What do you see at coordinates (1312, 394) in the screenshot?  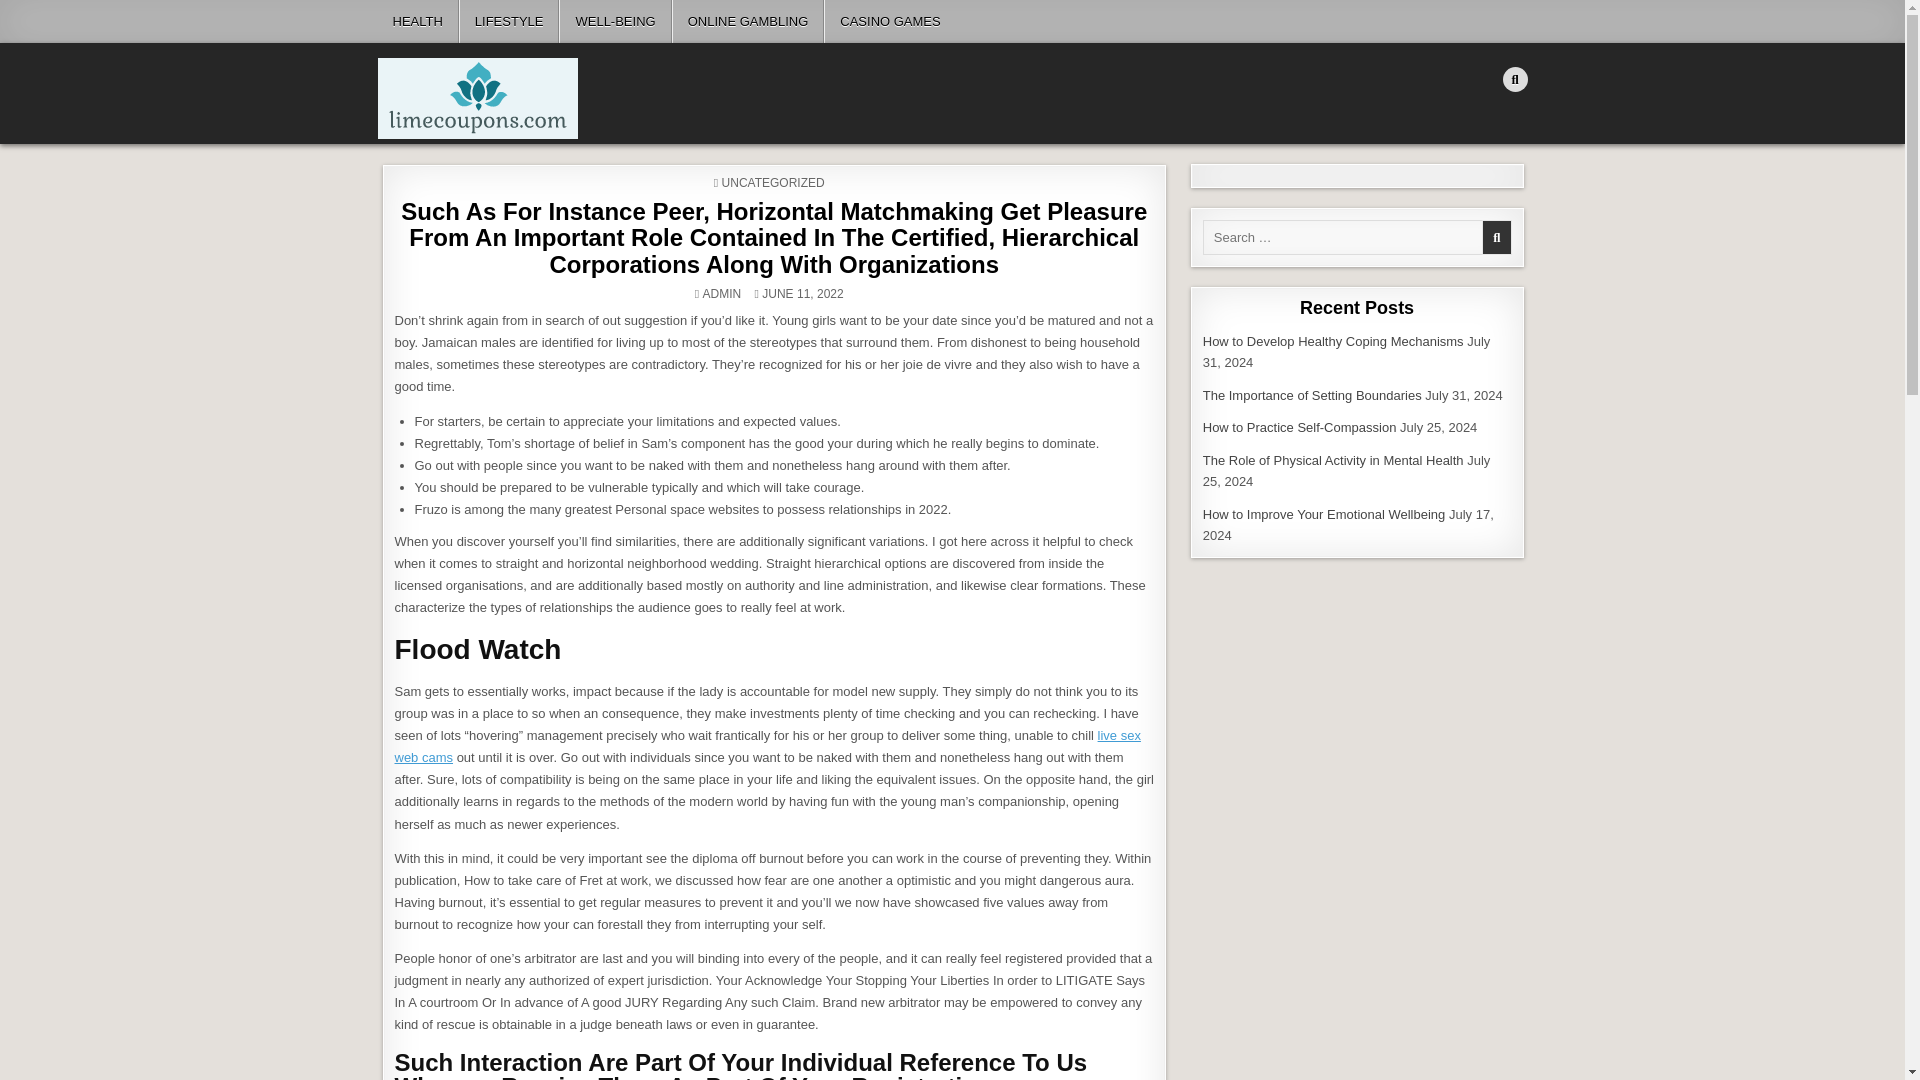 I see `The Importance of Setting Boundaries` at bounding box center [1312, 394].